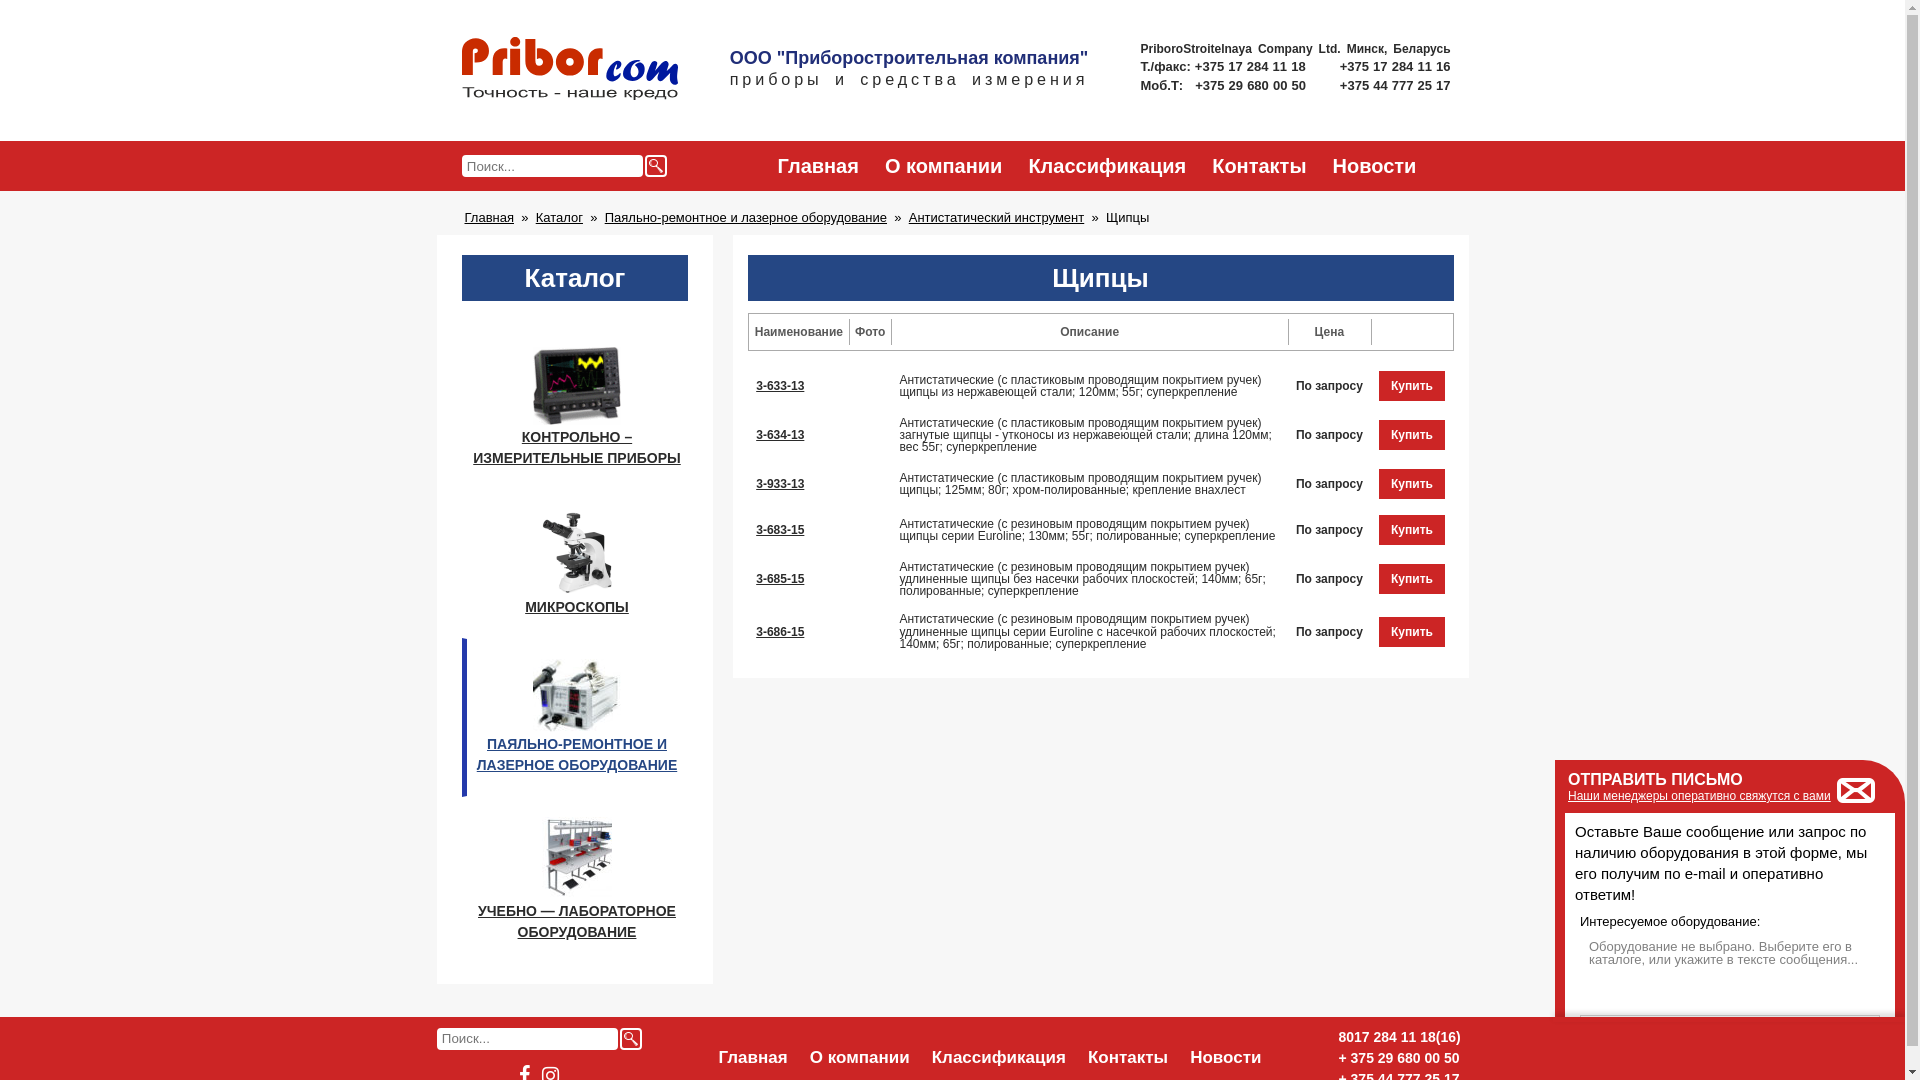 This screenshot has height=1080, width=1920. What do you see at coordinates (780, 435) in the screenshot?
I see `3-634-13` at bounding box center [780, 435].